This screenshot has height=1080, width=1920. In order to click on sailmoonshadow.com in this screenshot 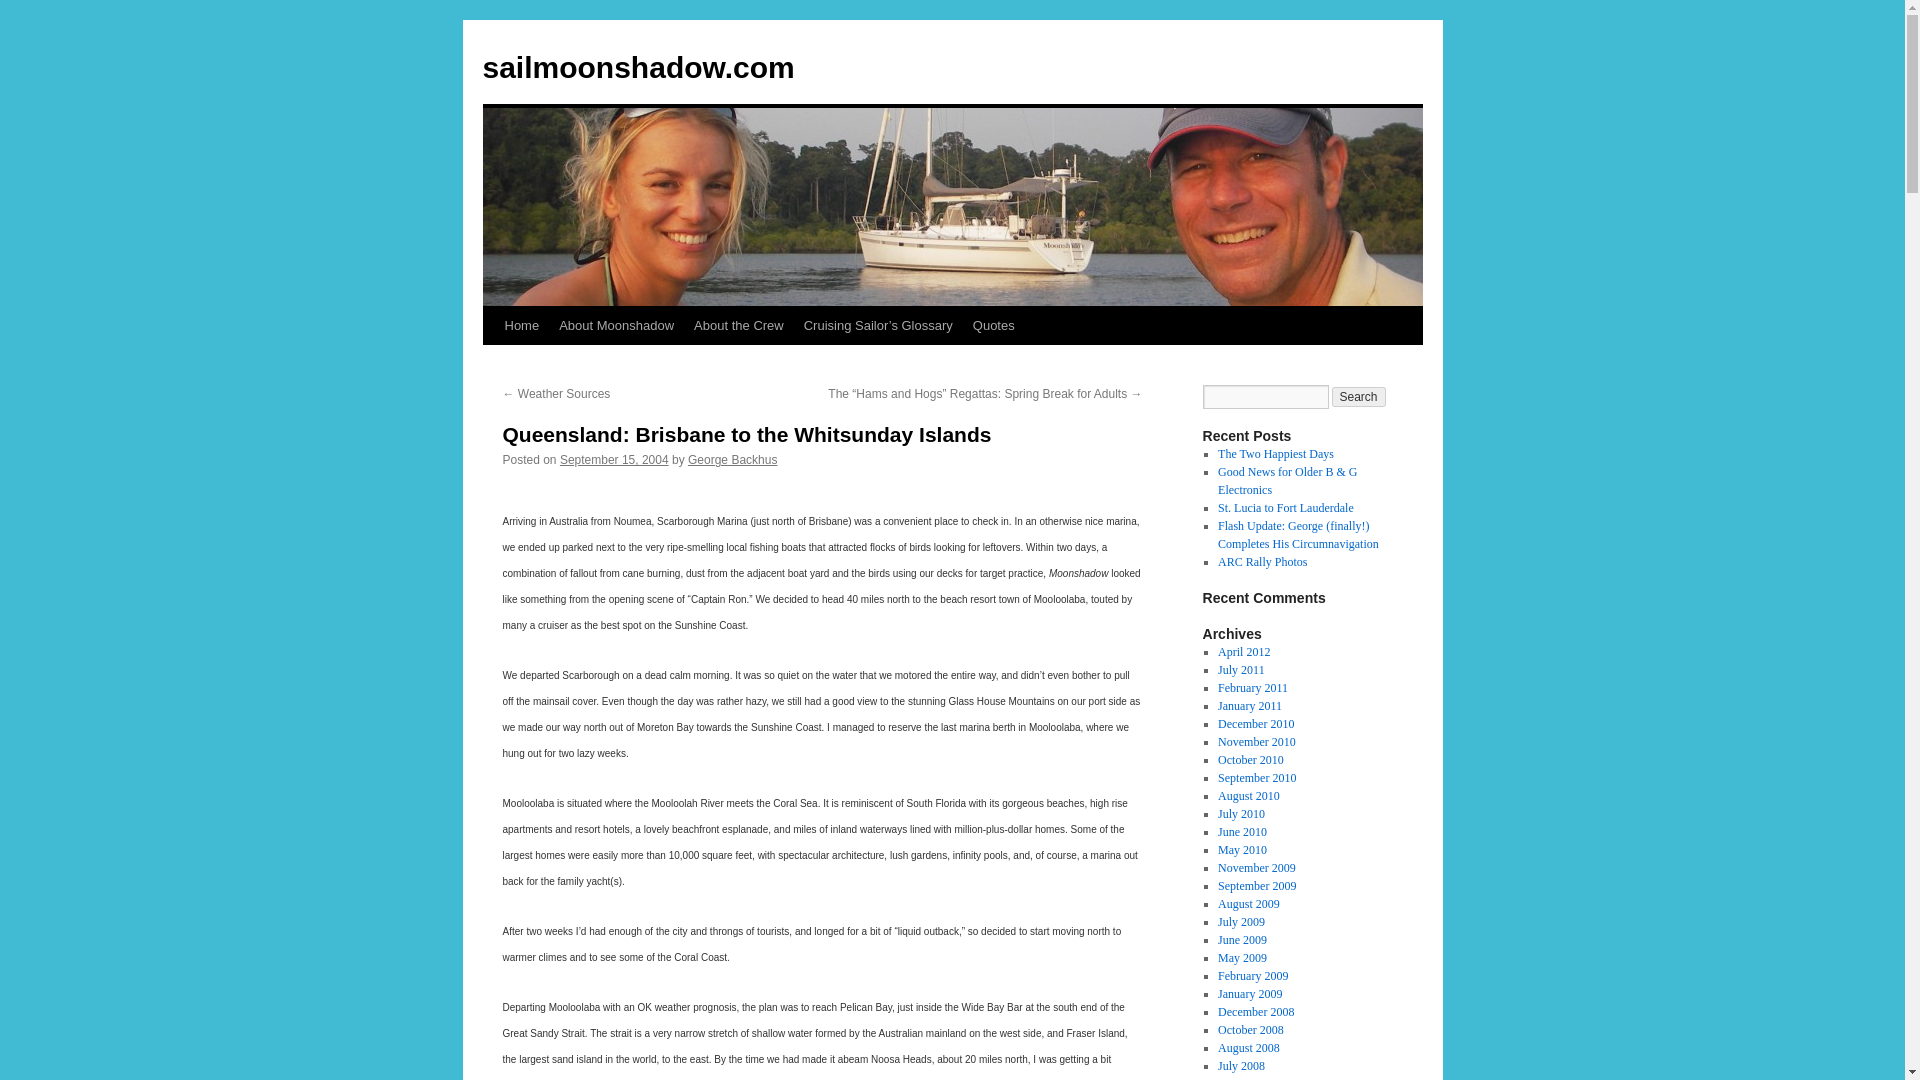, I will do `click(638, 67)`.